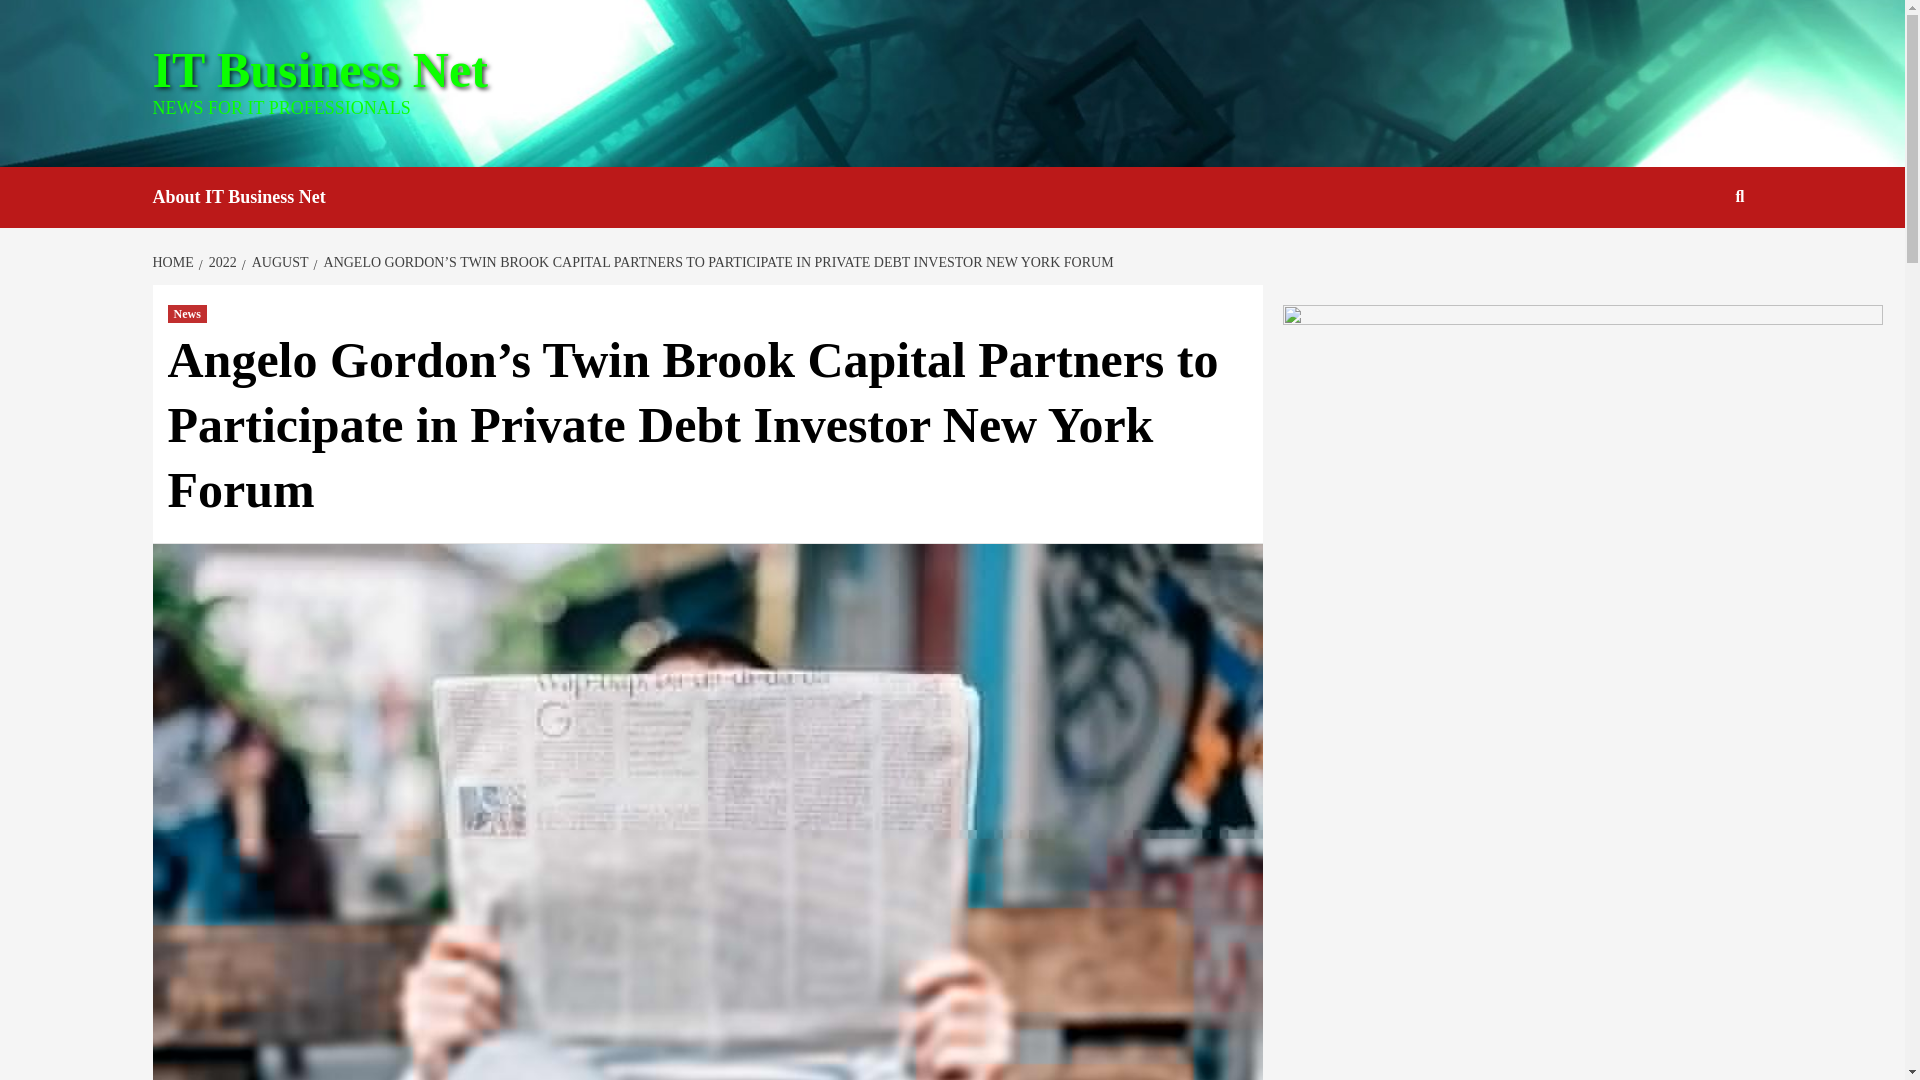 This screenshot has height=1080, width=1920. I want to click on News, so click(188, 313).